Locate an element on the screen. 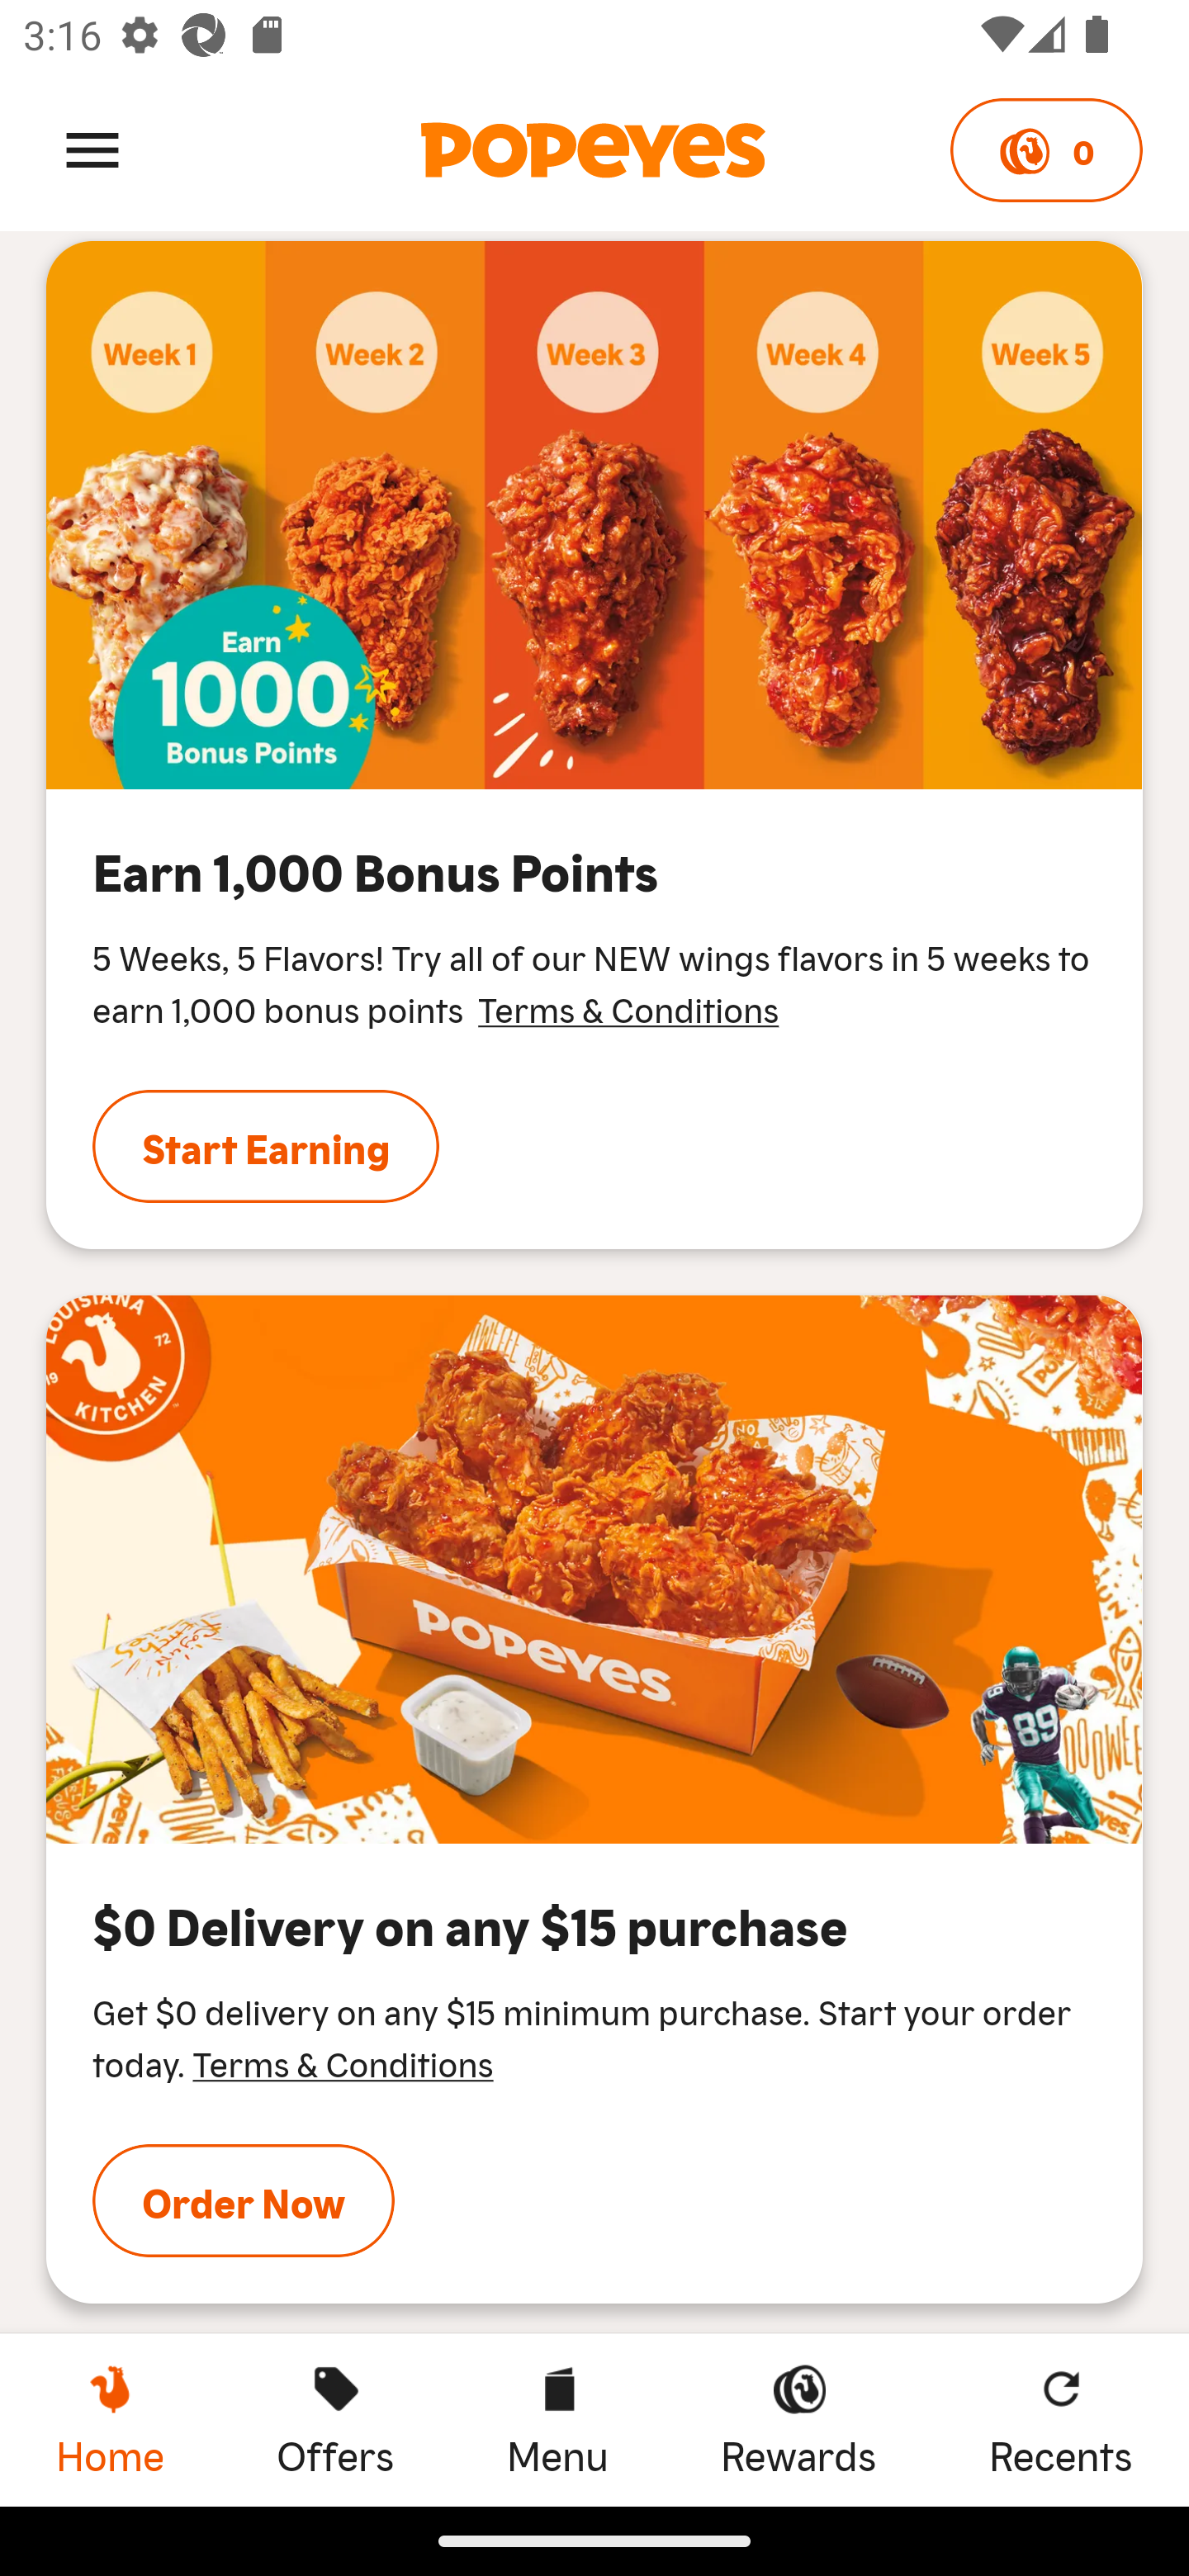  Home, current page Home Home, current page is located at coordinates (110, 2419).